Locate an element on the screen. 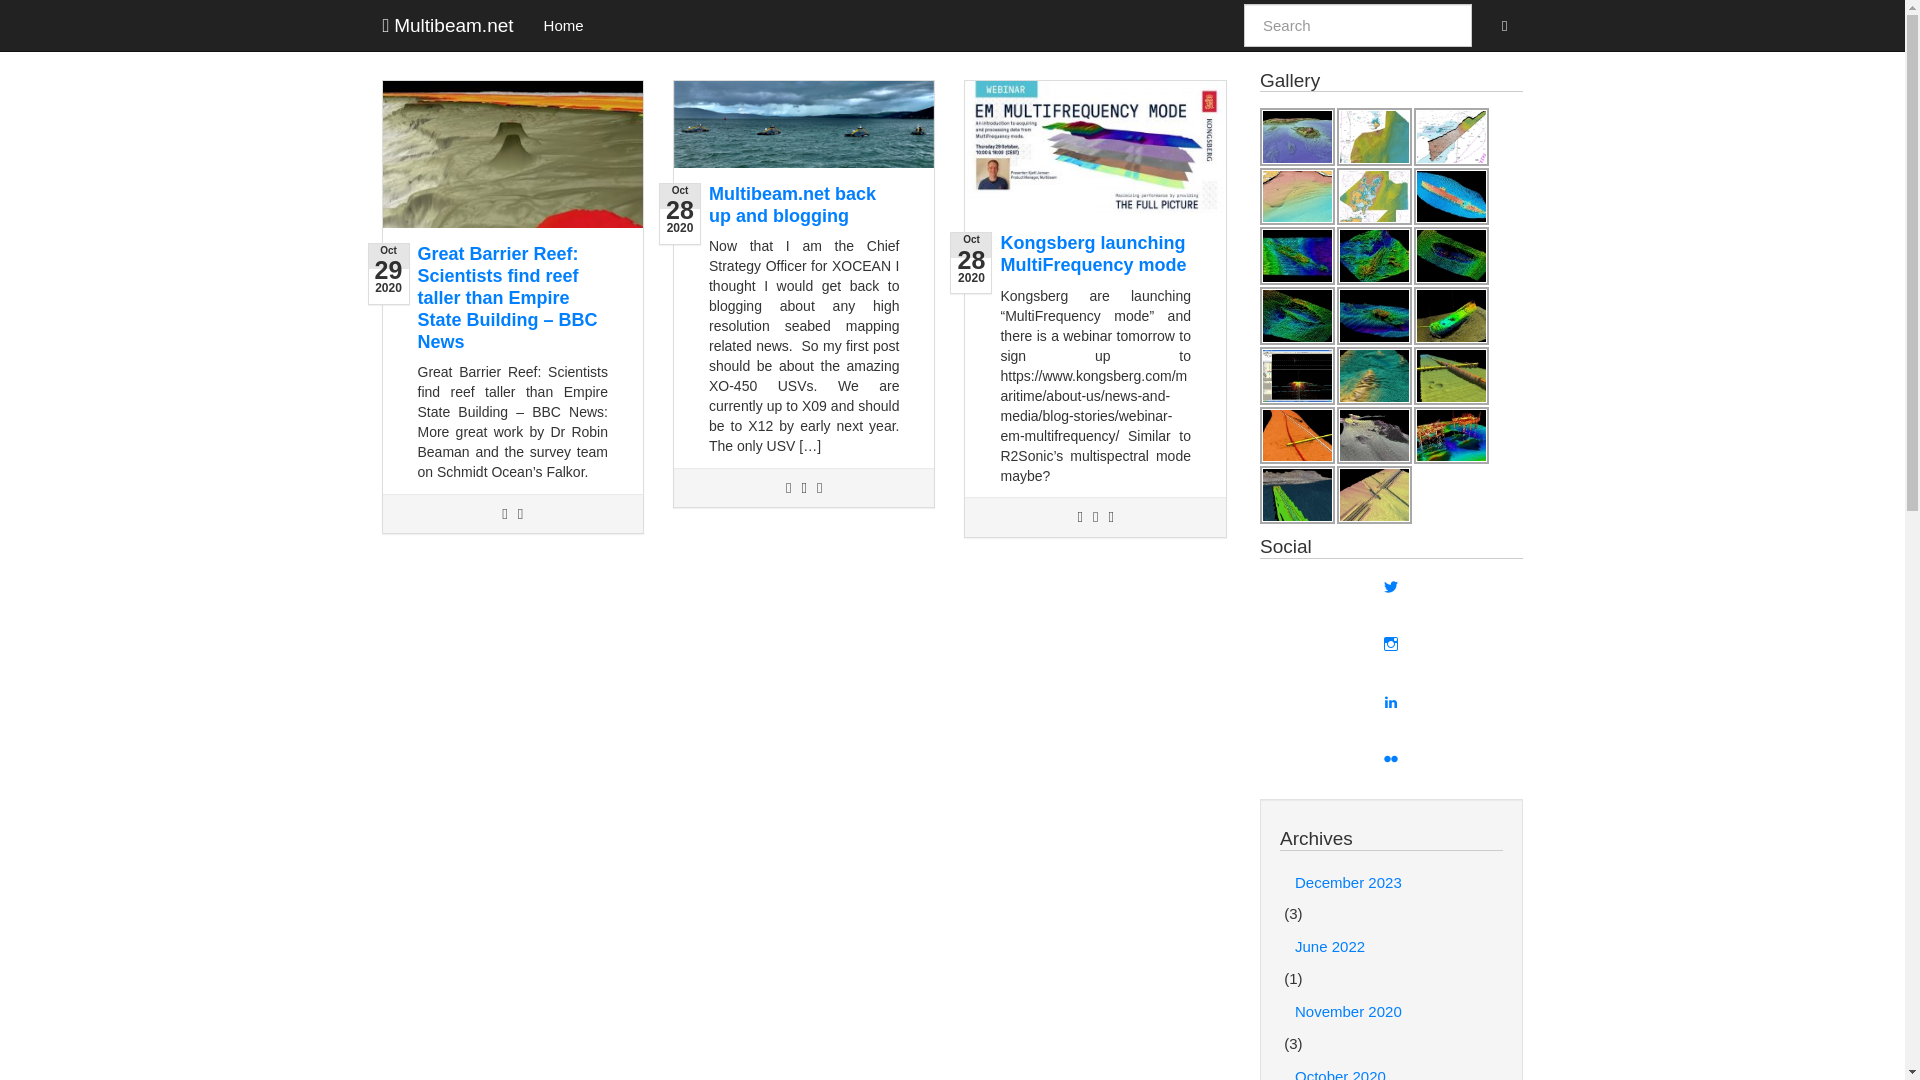  mounts-bay3 is located at coordinates (1296, 137).